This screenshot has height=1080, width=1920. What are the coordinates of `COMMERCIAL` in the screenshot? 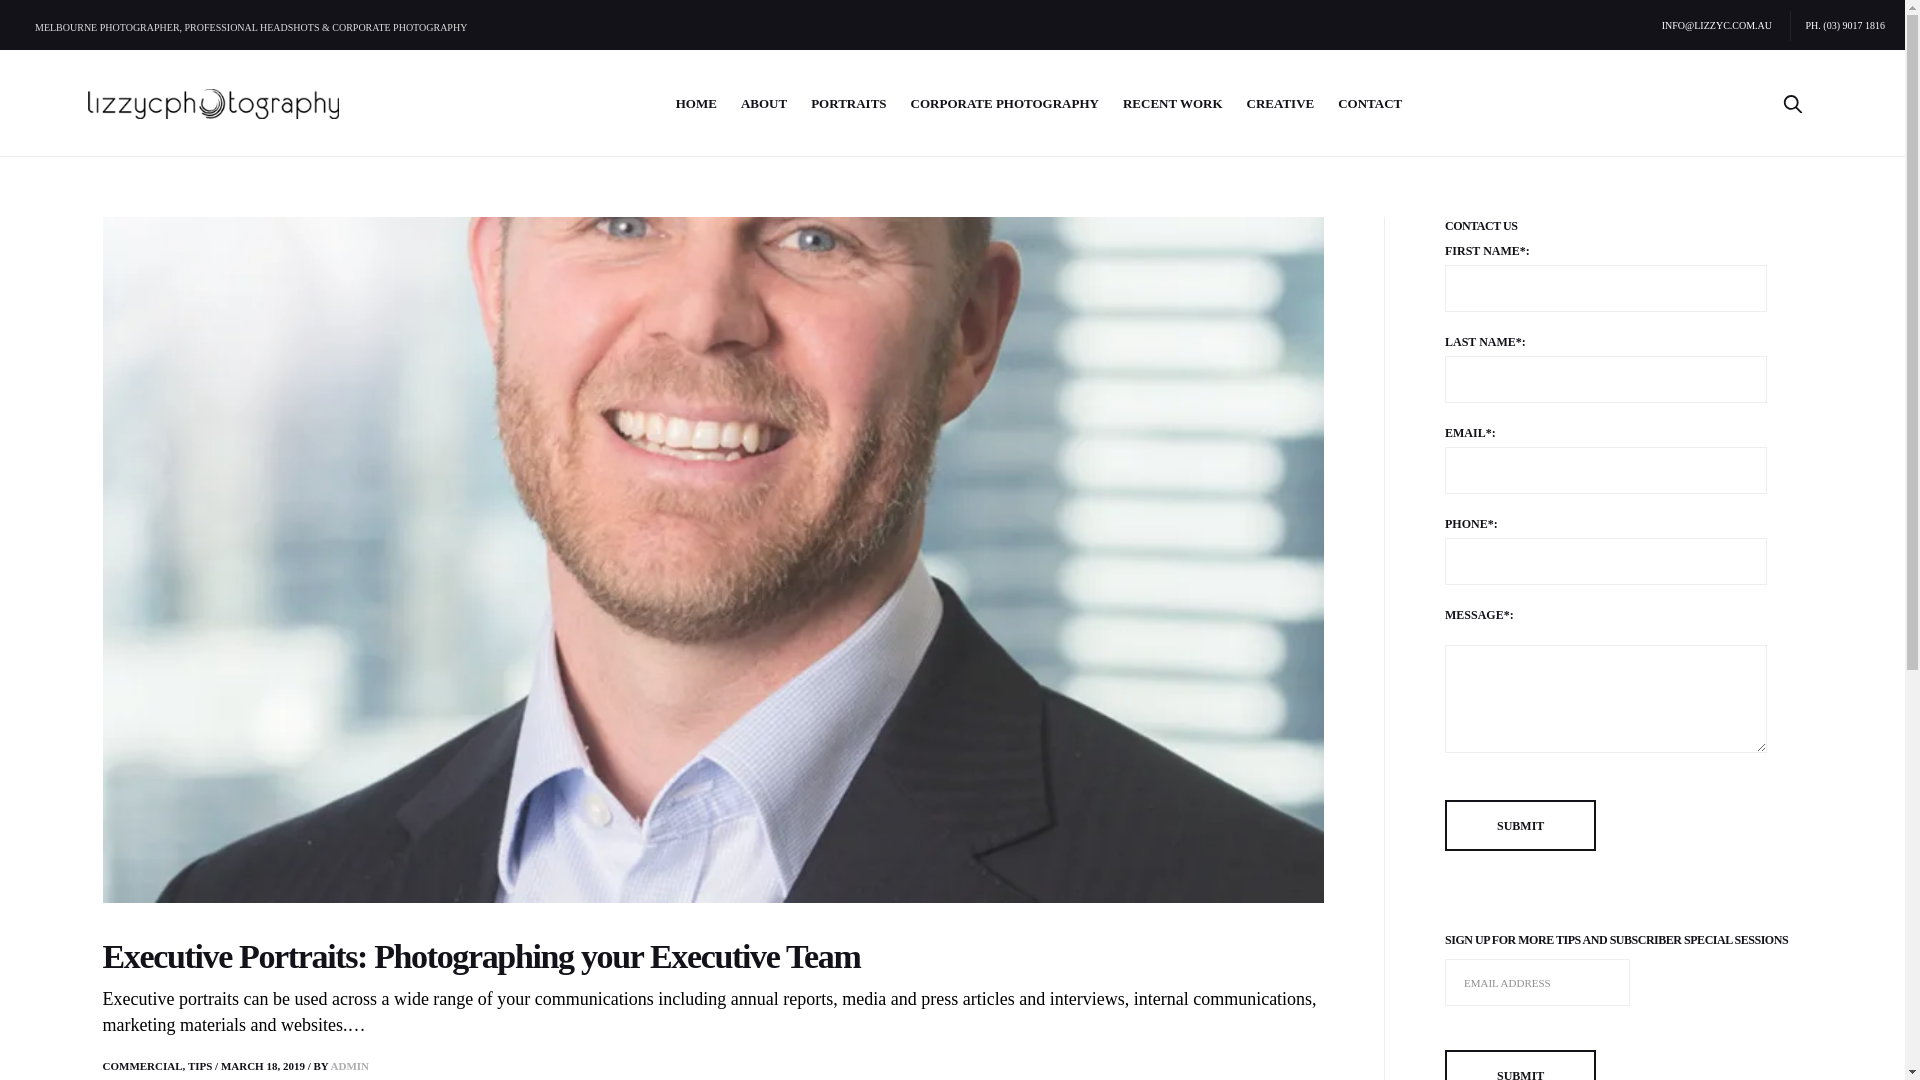 It's located at (142, 1066).